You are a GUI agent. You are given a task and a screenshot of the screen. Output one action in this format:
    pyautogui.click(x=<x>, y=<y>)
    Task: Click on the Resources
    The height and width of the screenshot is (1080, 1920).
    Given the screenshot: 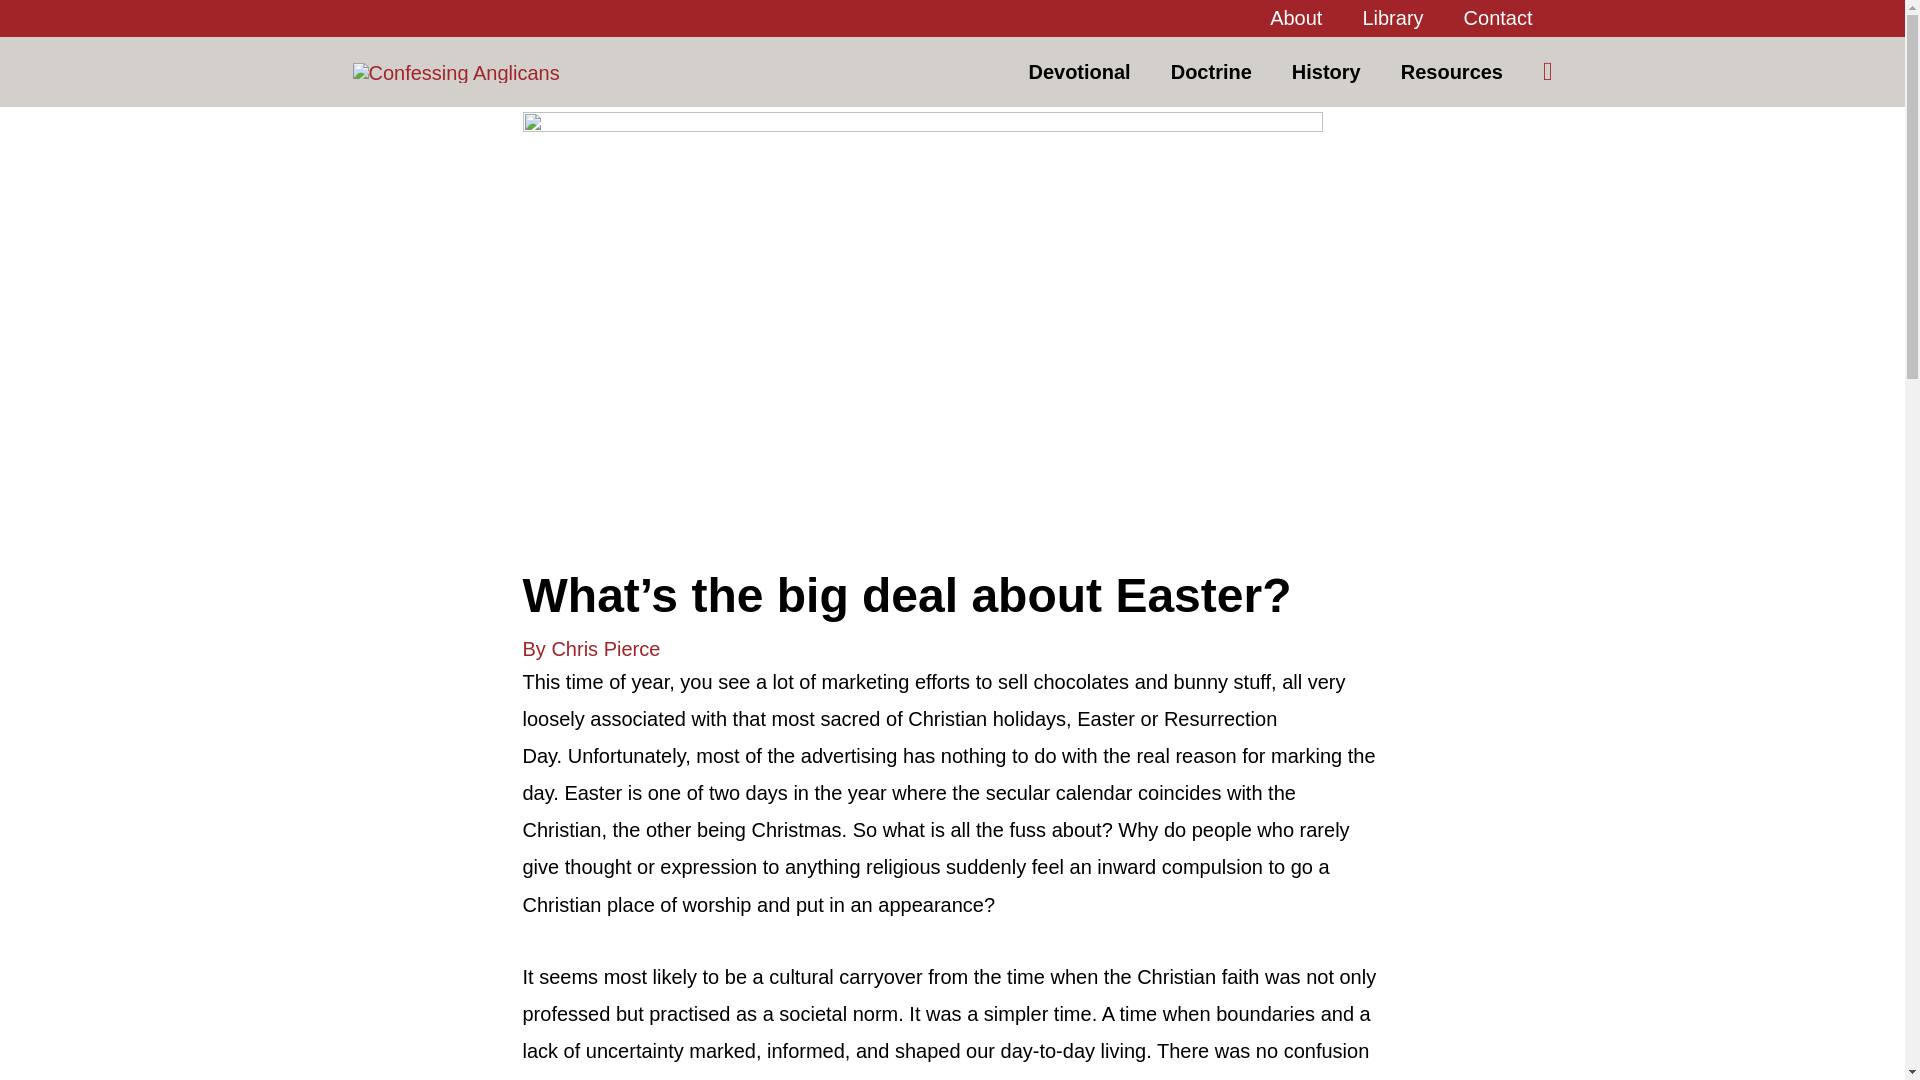 What is the action you would take?
    pyautogui.click(x=1451, y=71)
    